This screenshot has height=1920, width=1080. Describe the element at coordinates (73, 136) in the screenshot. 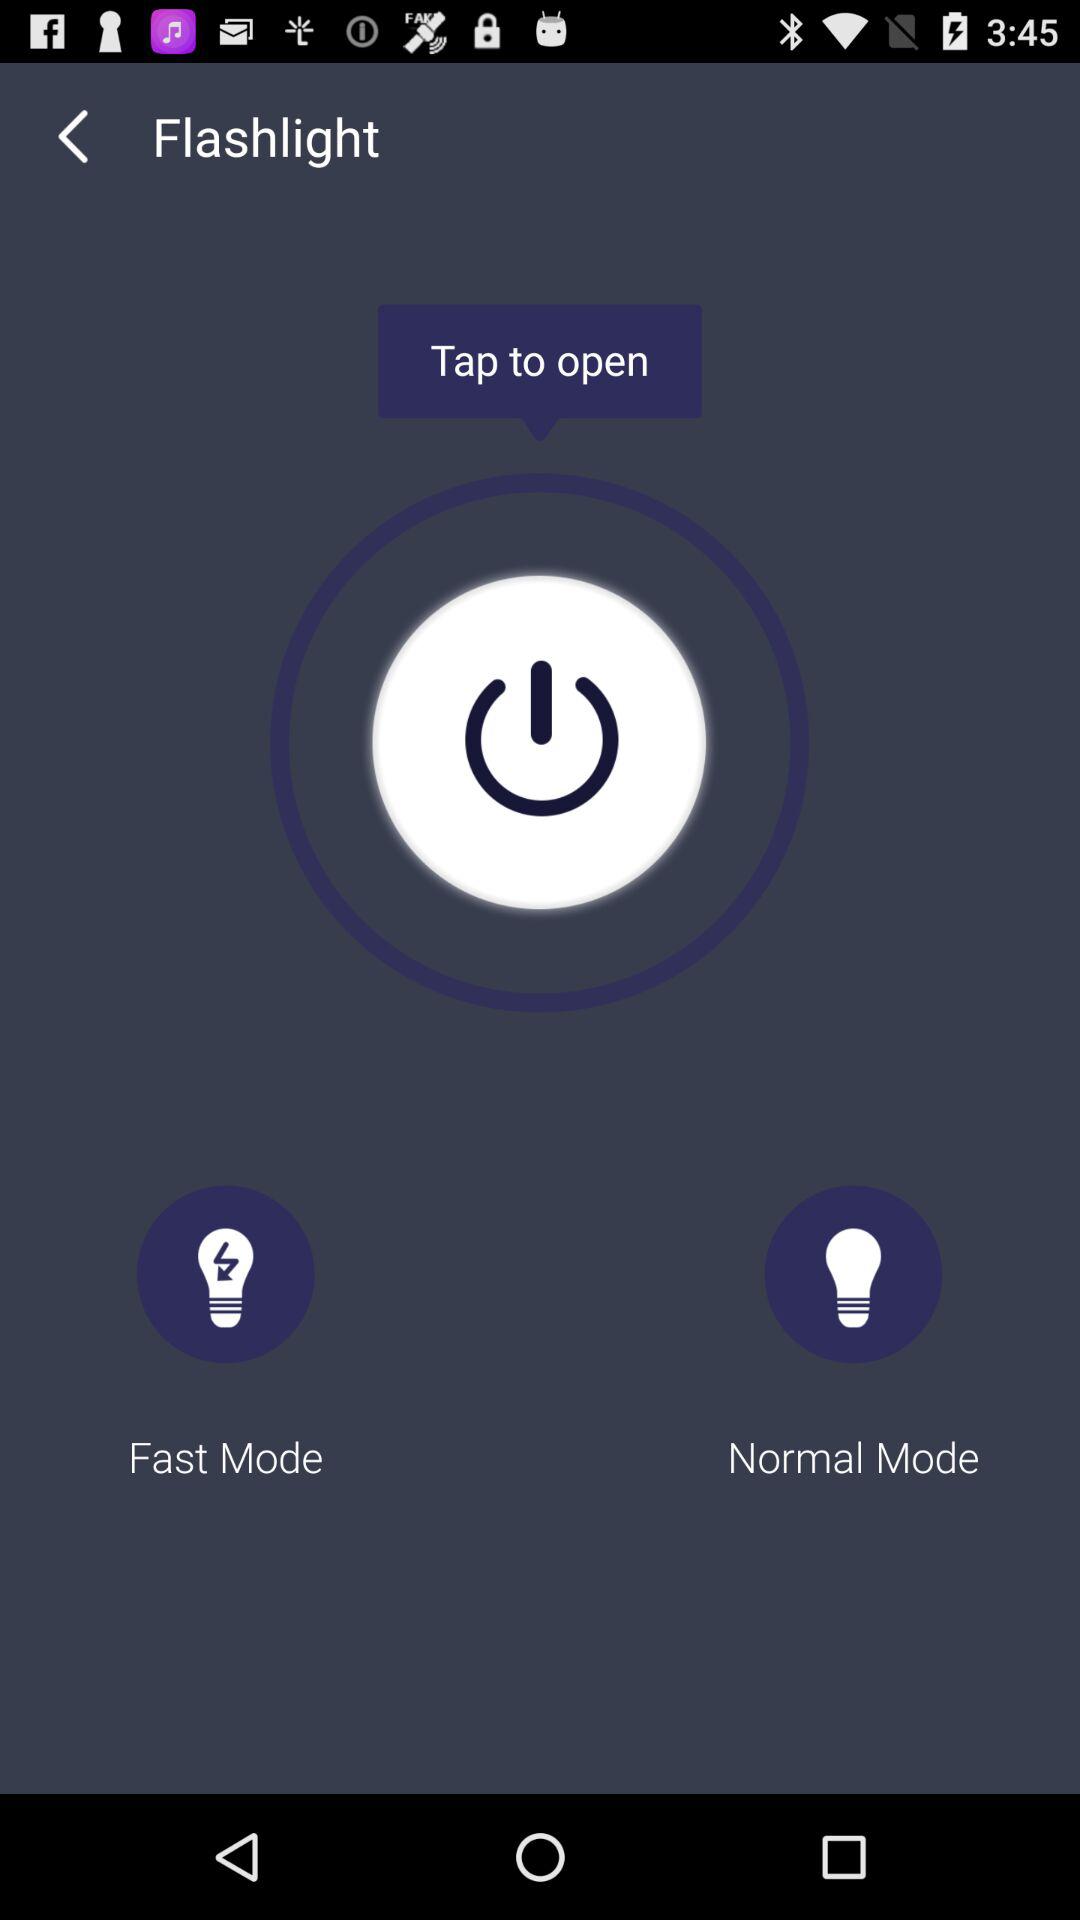

I see `tap icon above the fast mode` at that location.